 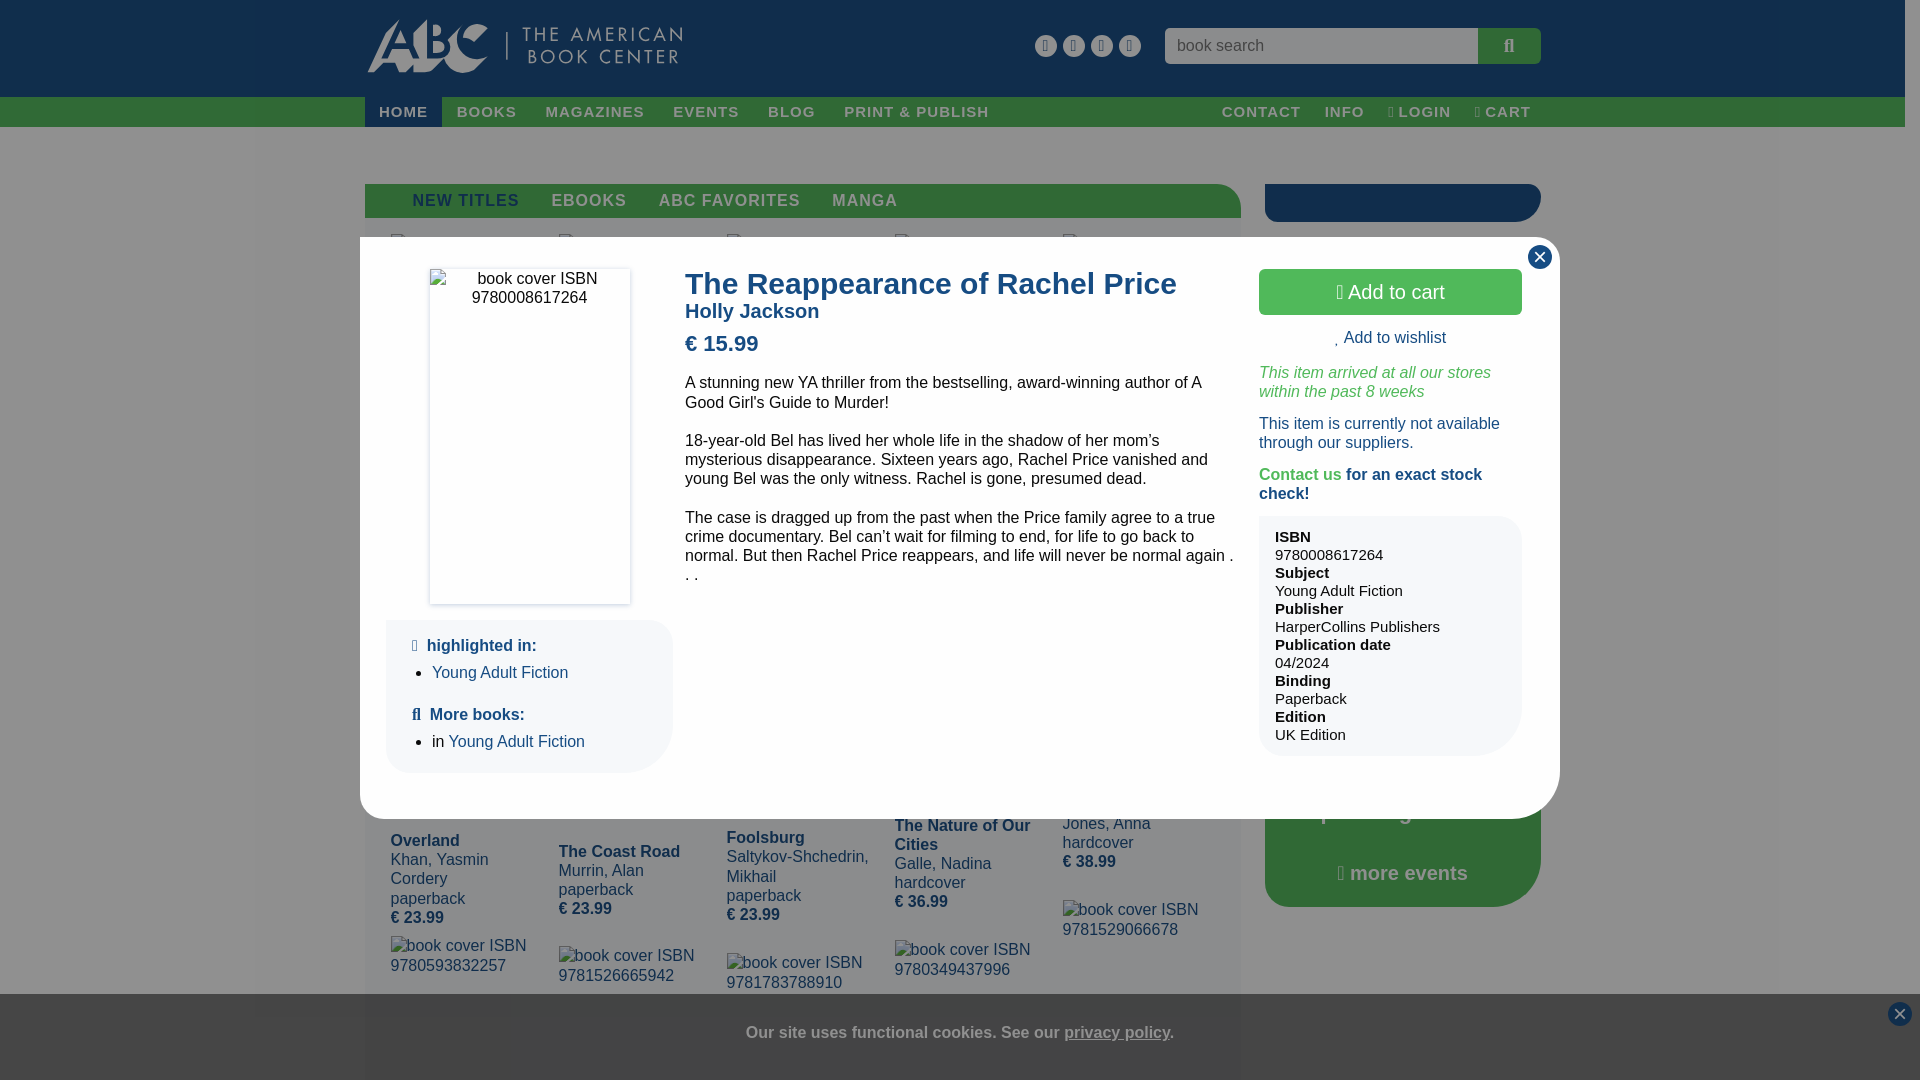 I want to click on Misrecognition, so click(x=634, y=1013).